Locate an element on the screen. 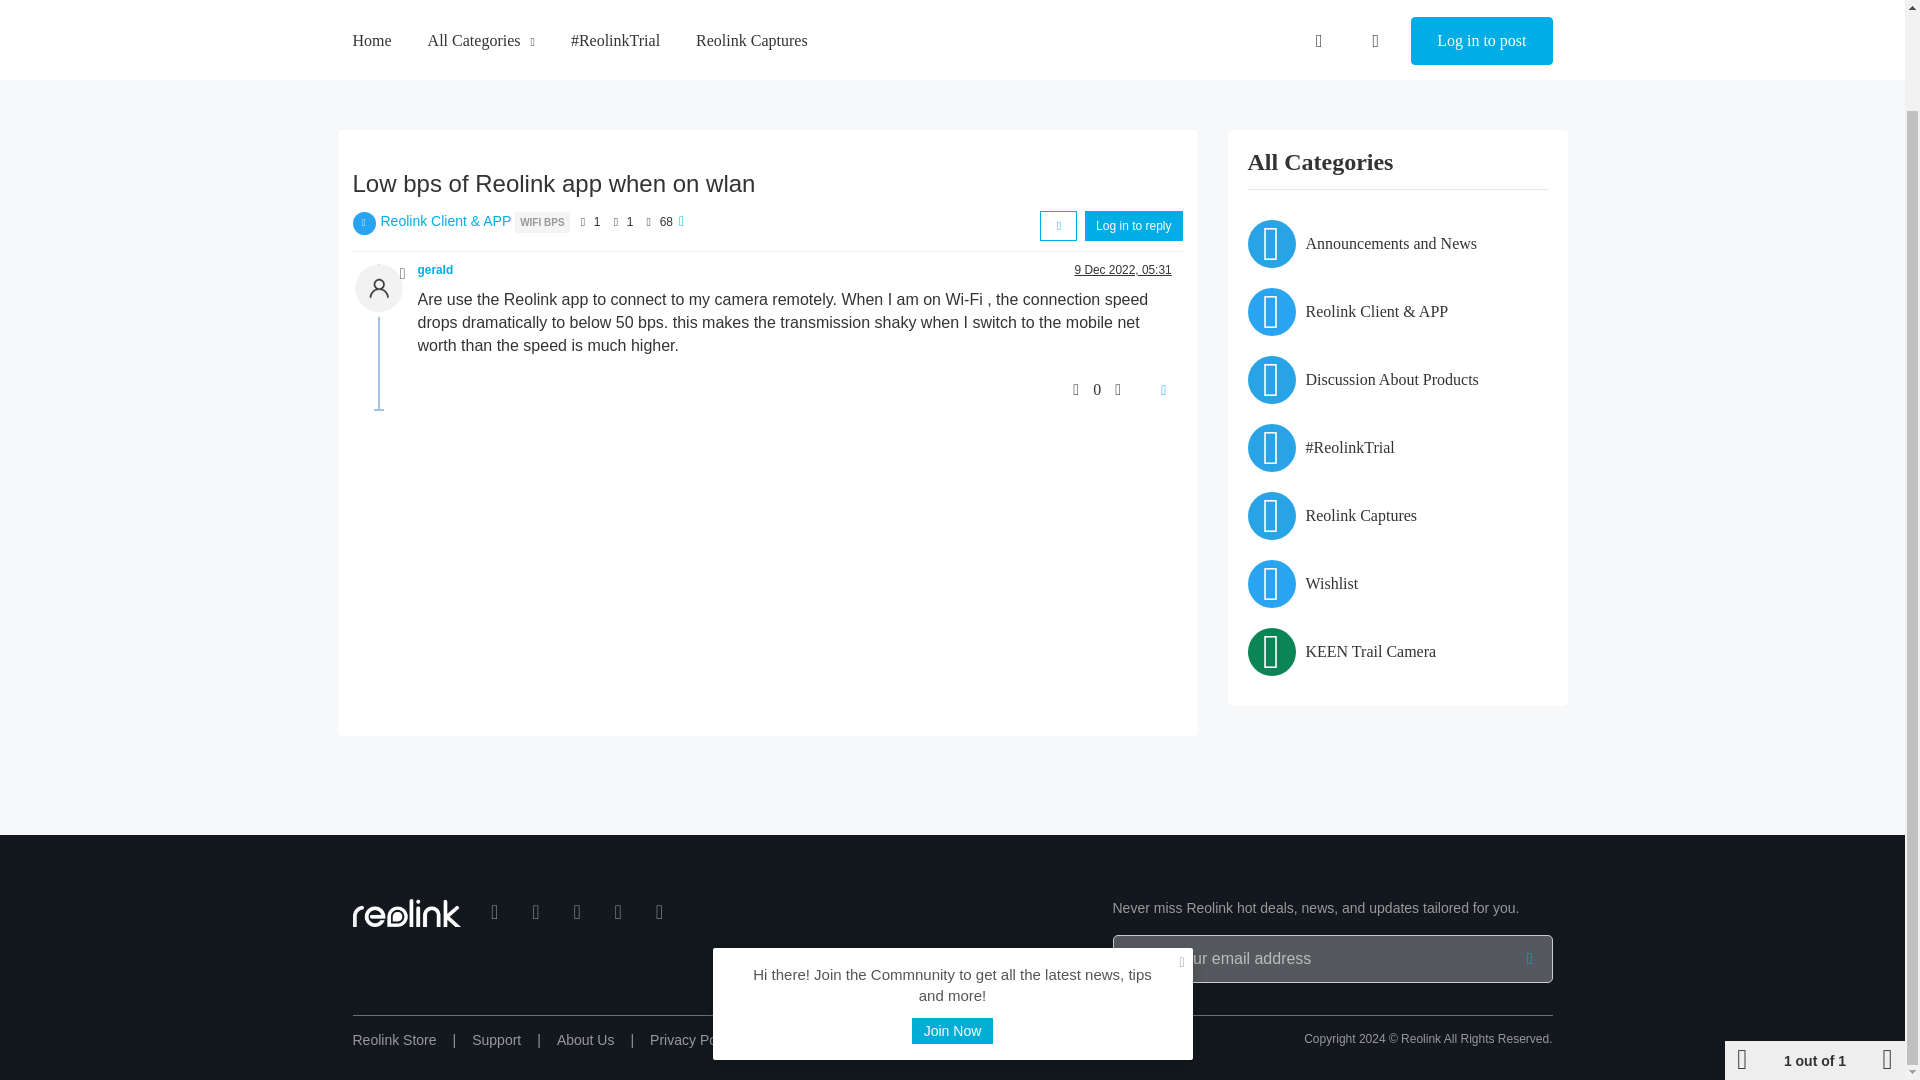 Image resolution: width=1920 pixels, height=1080 pixels. 68 is located at coordinates (666, 221).